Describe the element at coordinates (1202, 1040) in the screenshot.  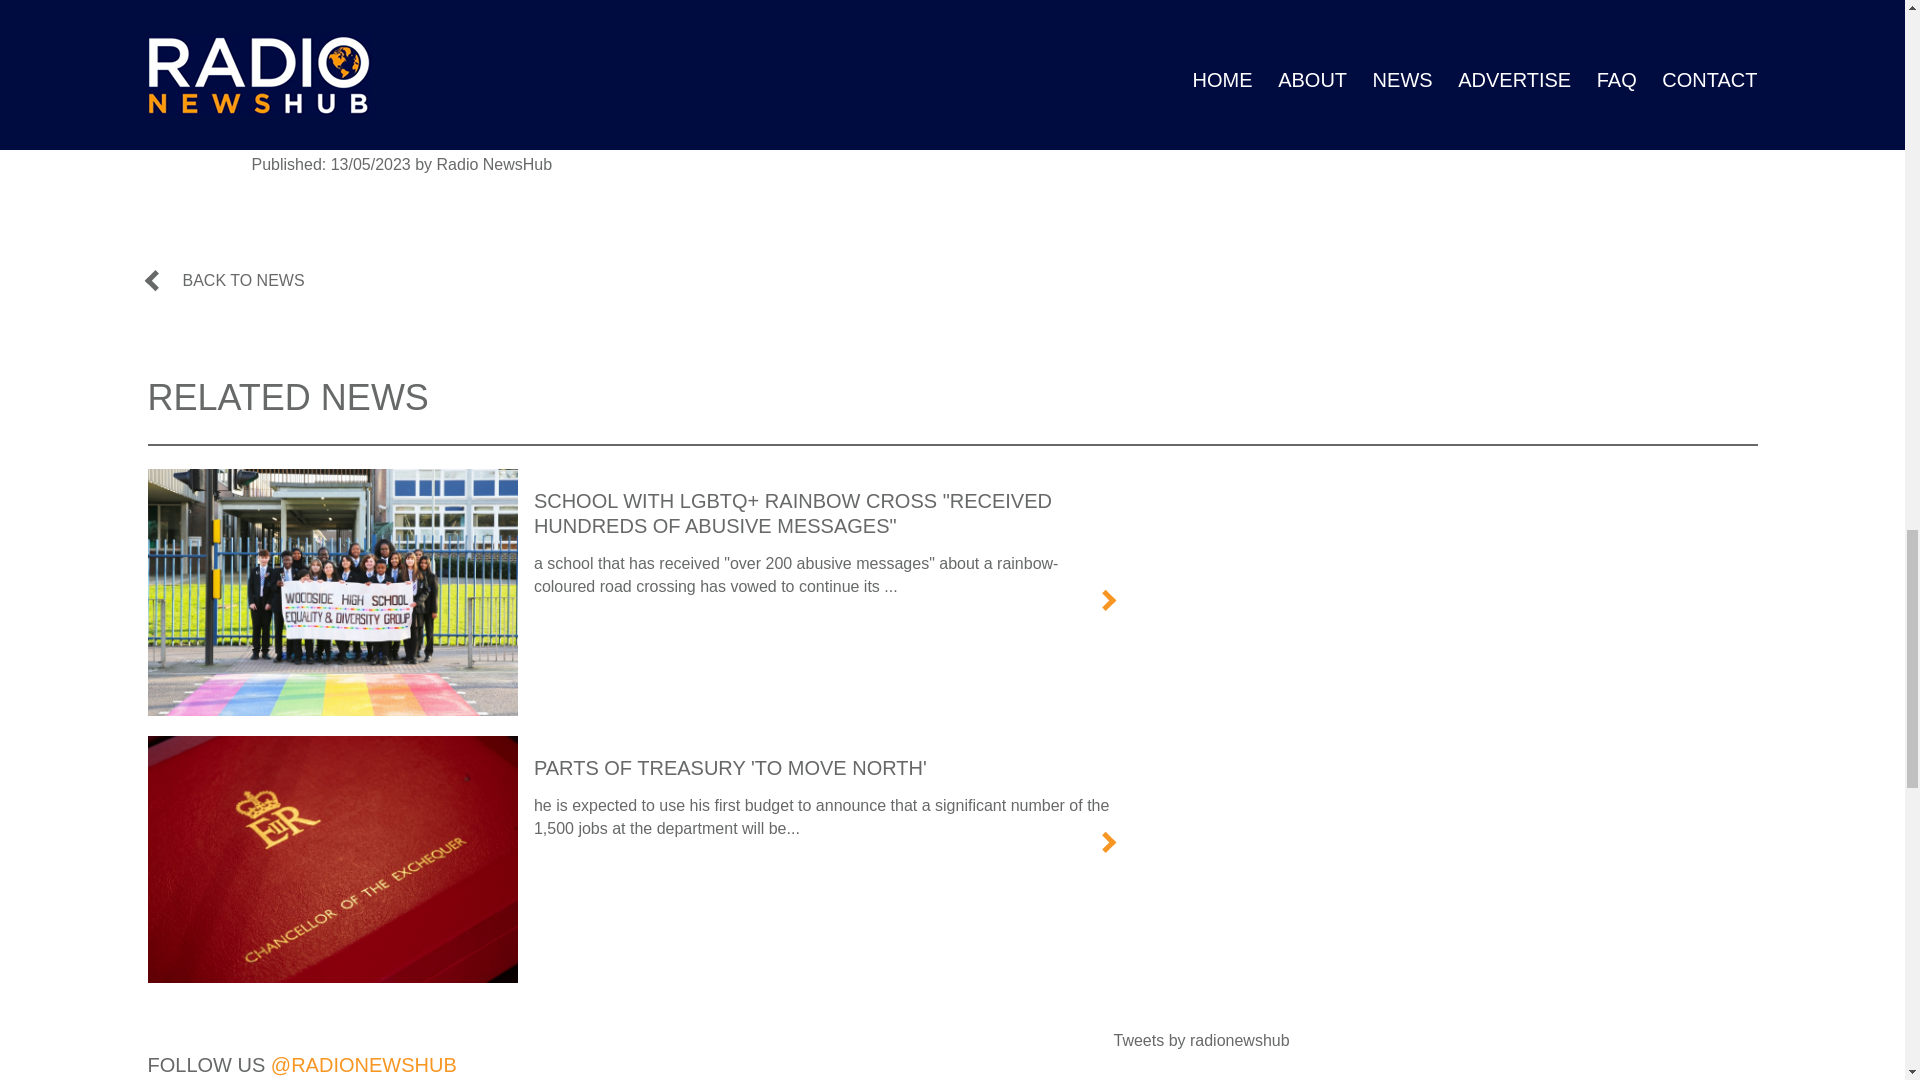
I see `Tweets by radionewshub` at that location.